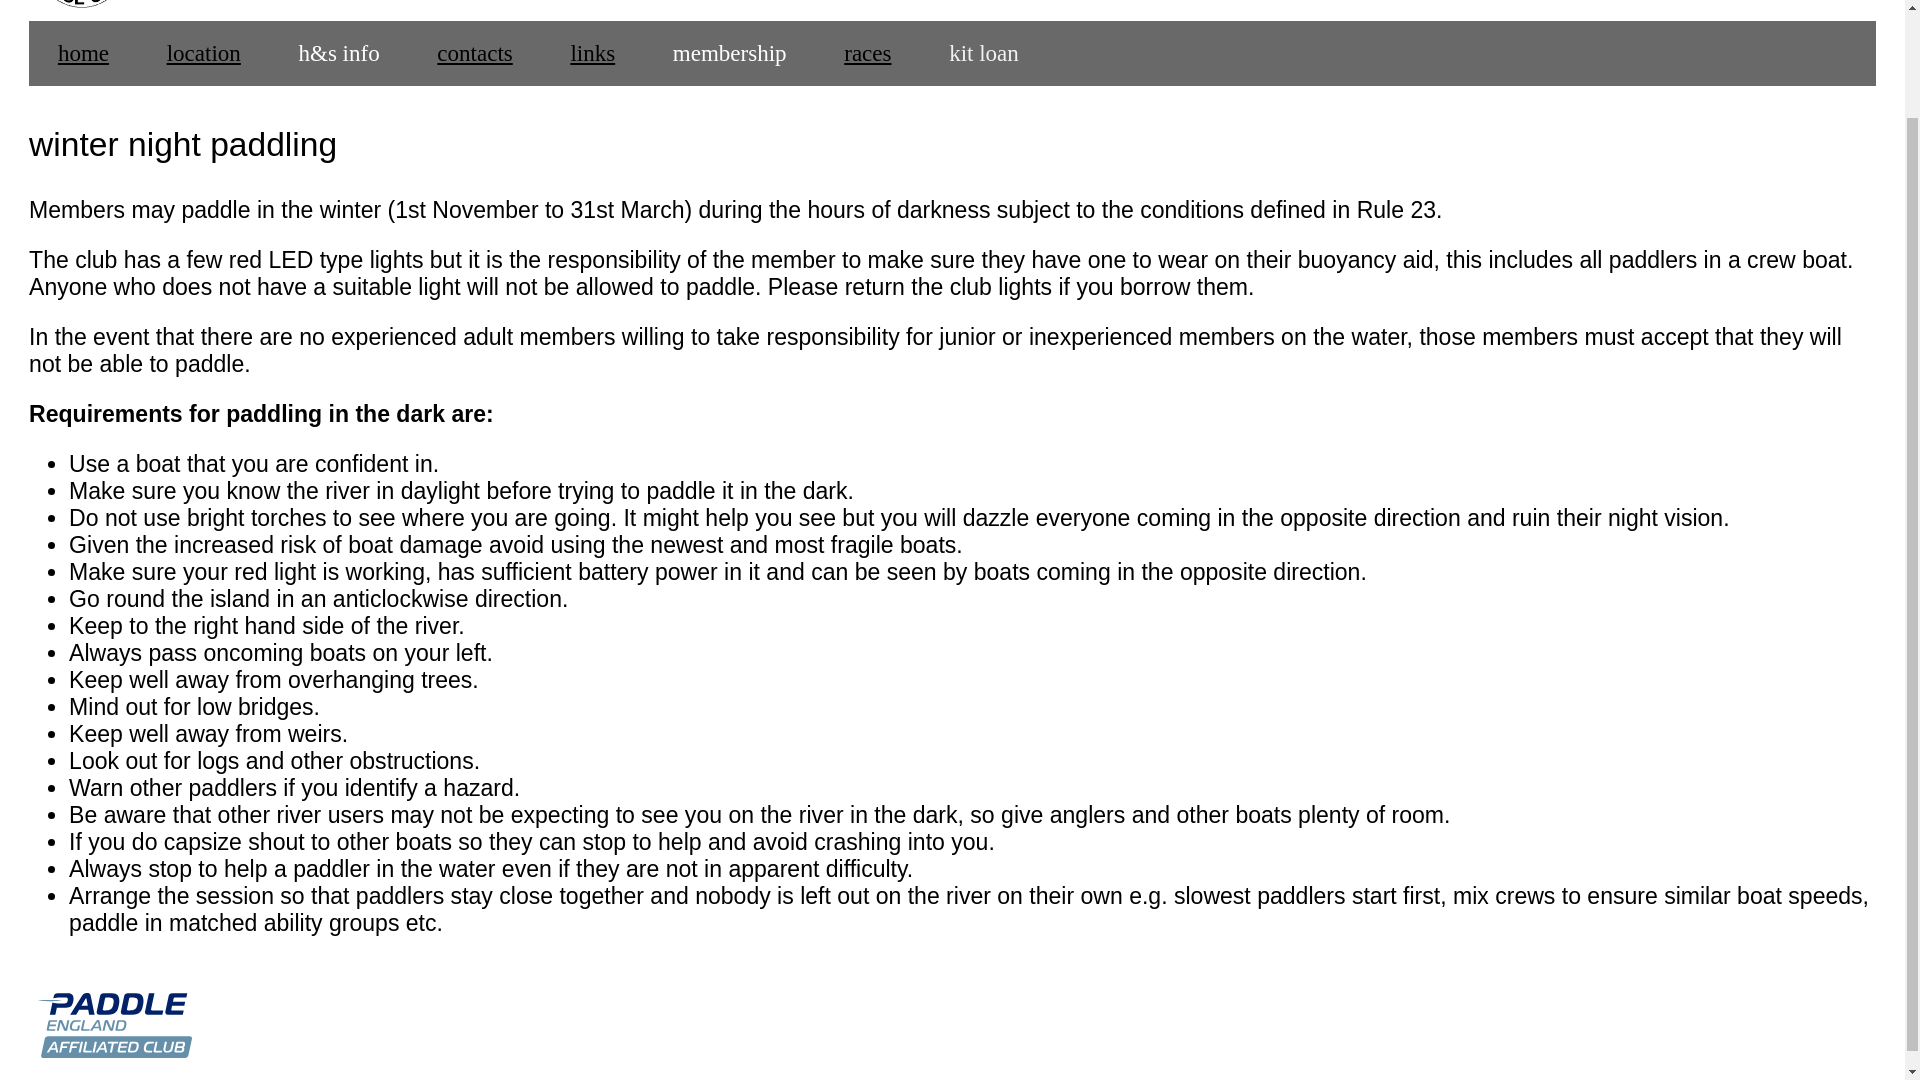  I want to click on links, so click(592, 53).